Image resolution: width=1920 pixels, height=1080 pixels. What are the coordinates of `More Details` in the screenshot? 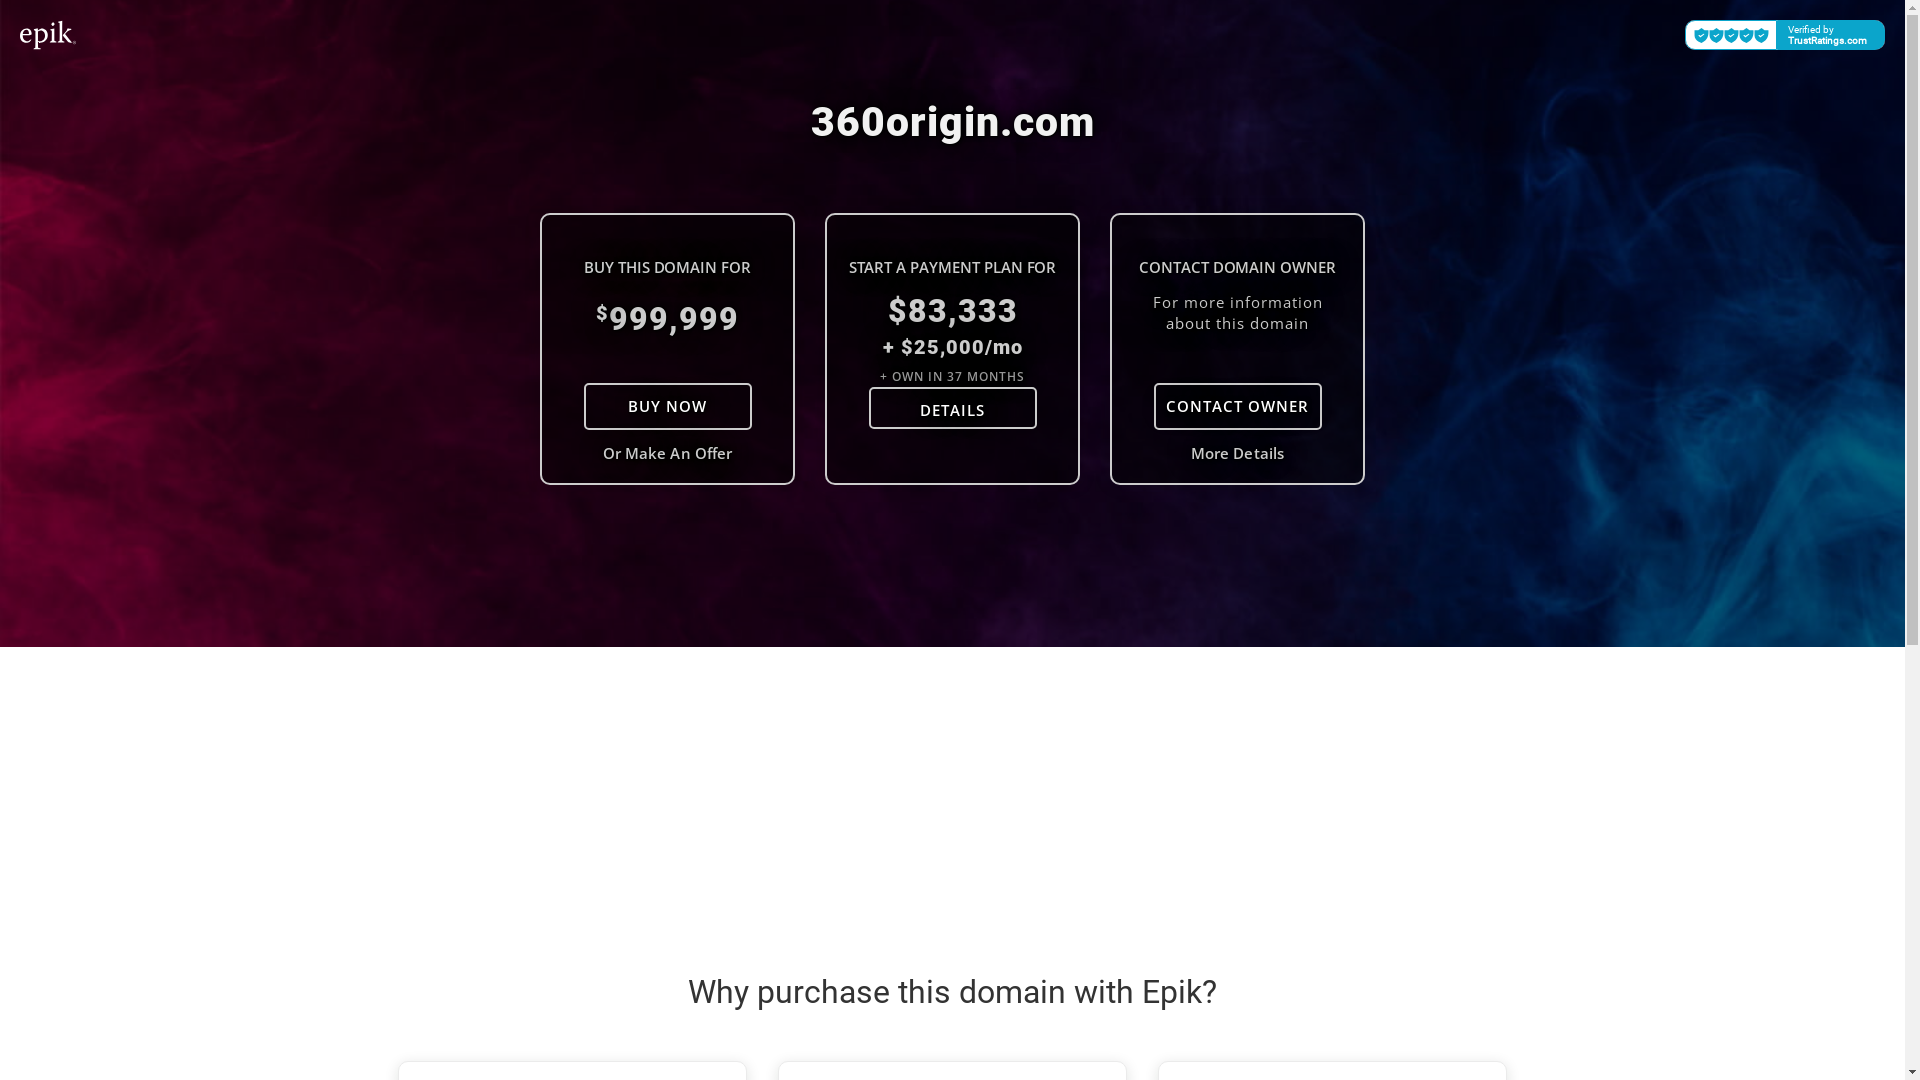 It's located at (1238, 453).